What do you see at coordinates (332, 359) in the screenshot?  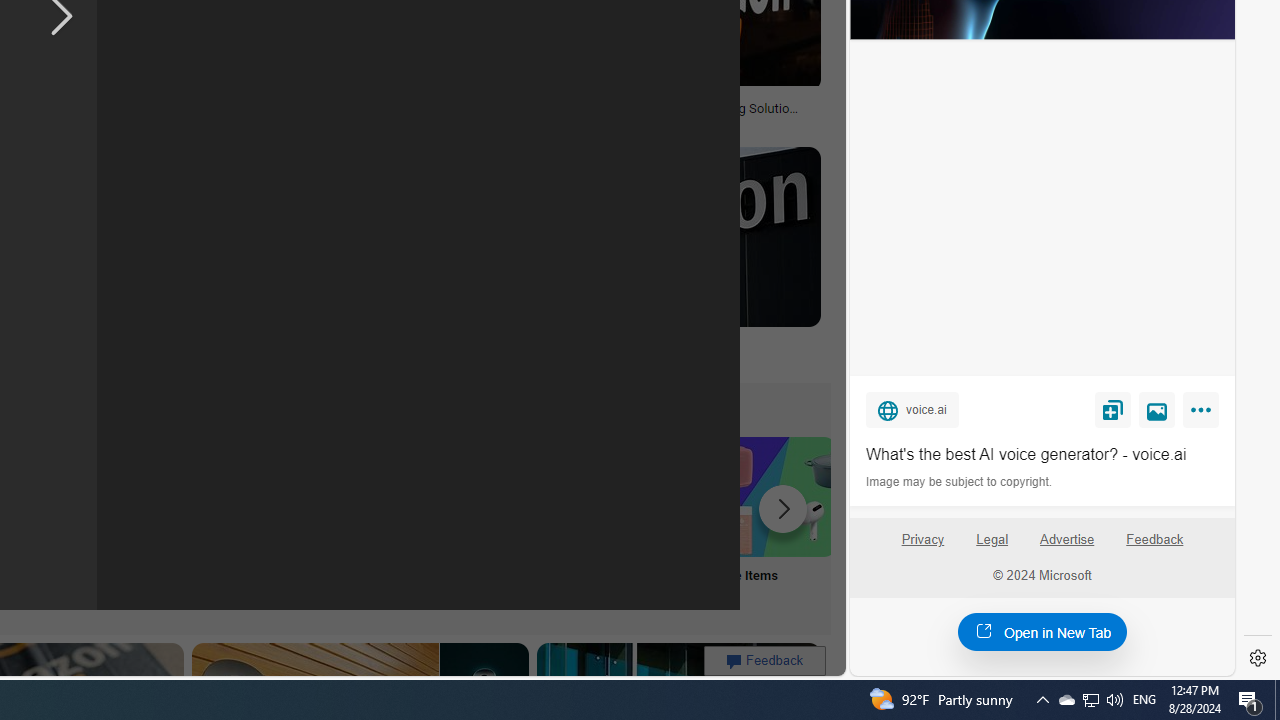 I see `cordcuttersnews.com` at bounding box center [332, 359].